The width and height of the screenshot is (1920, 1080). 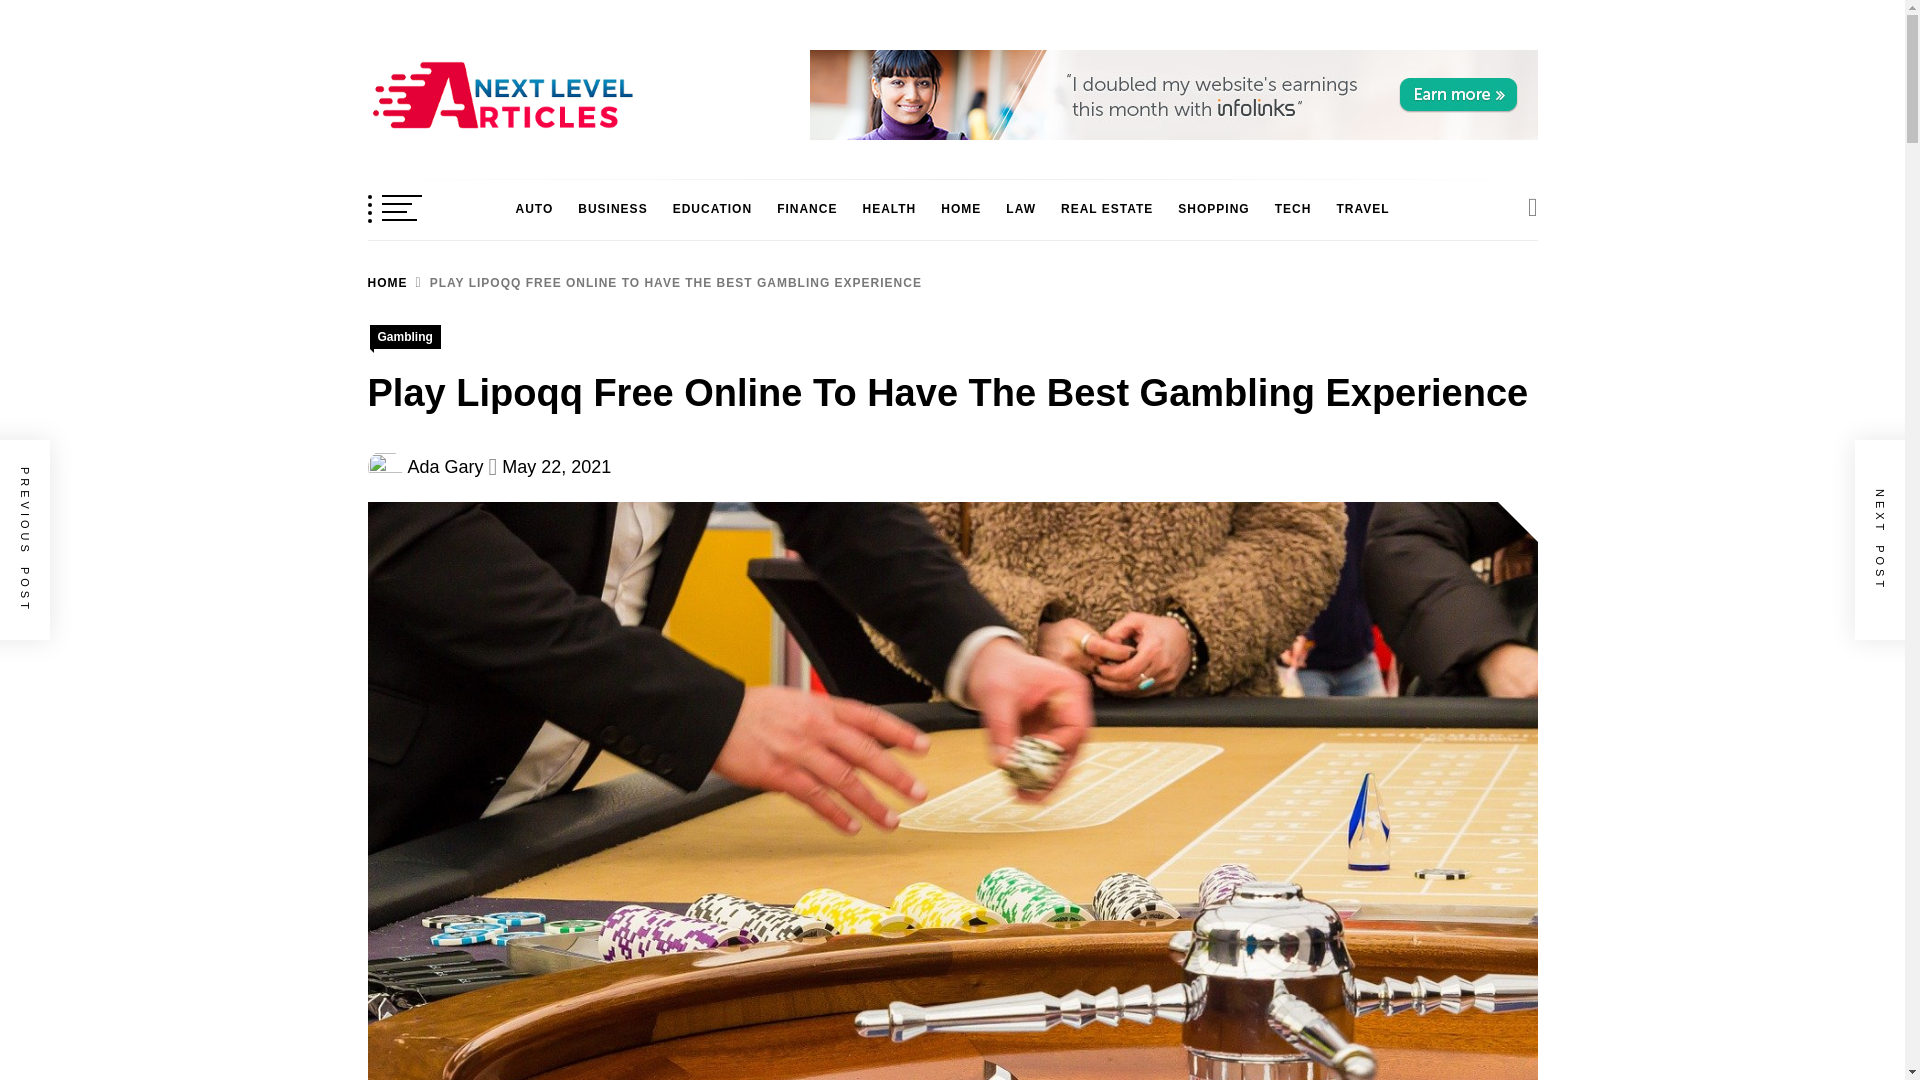 What do you see at coordinates (1174, 94) in the screenshot?
I see `Header Advertise` at bounding box center [1174, 94].